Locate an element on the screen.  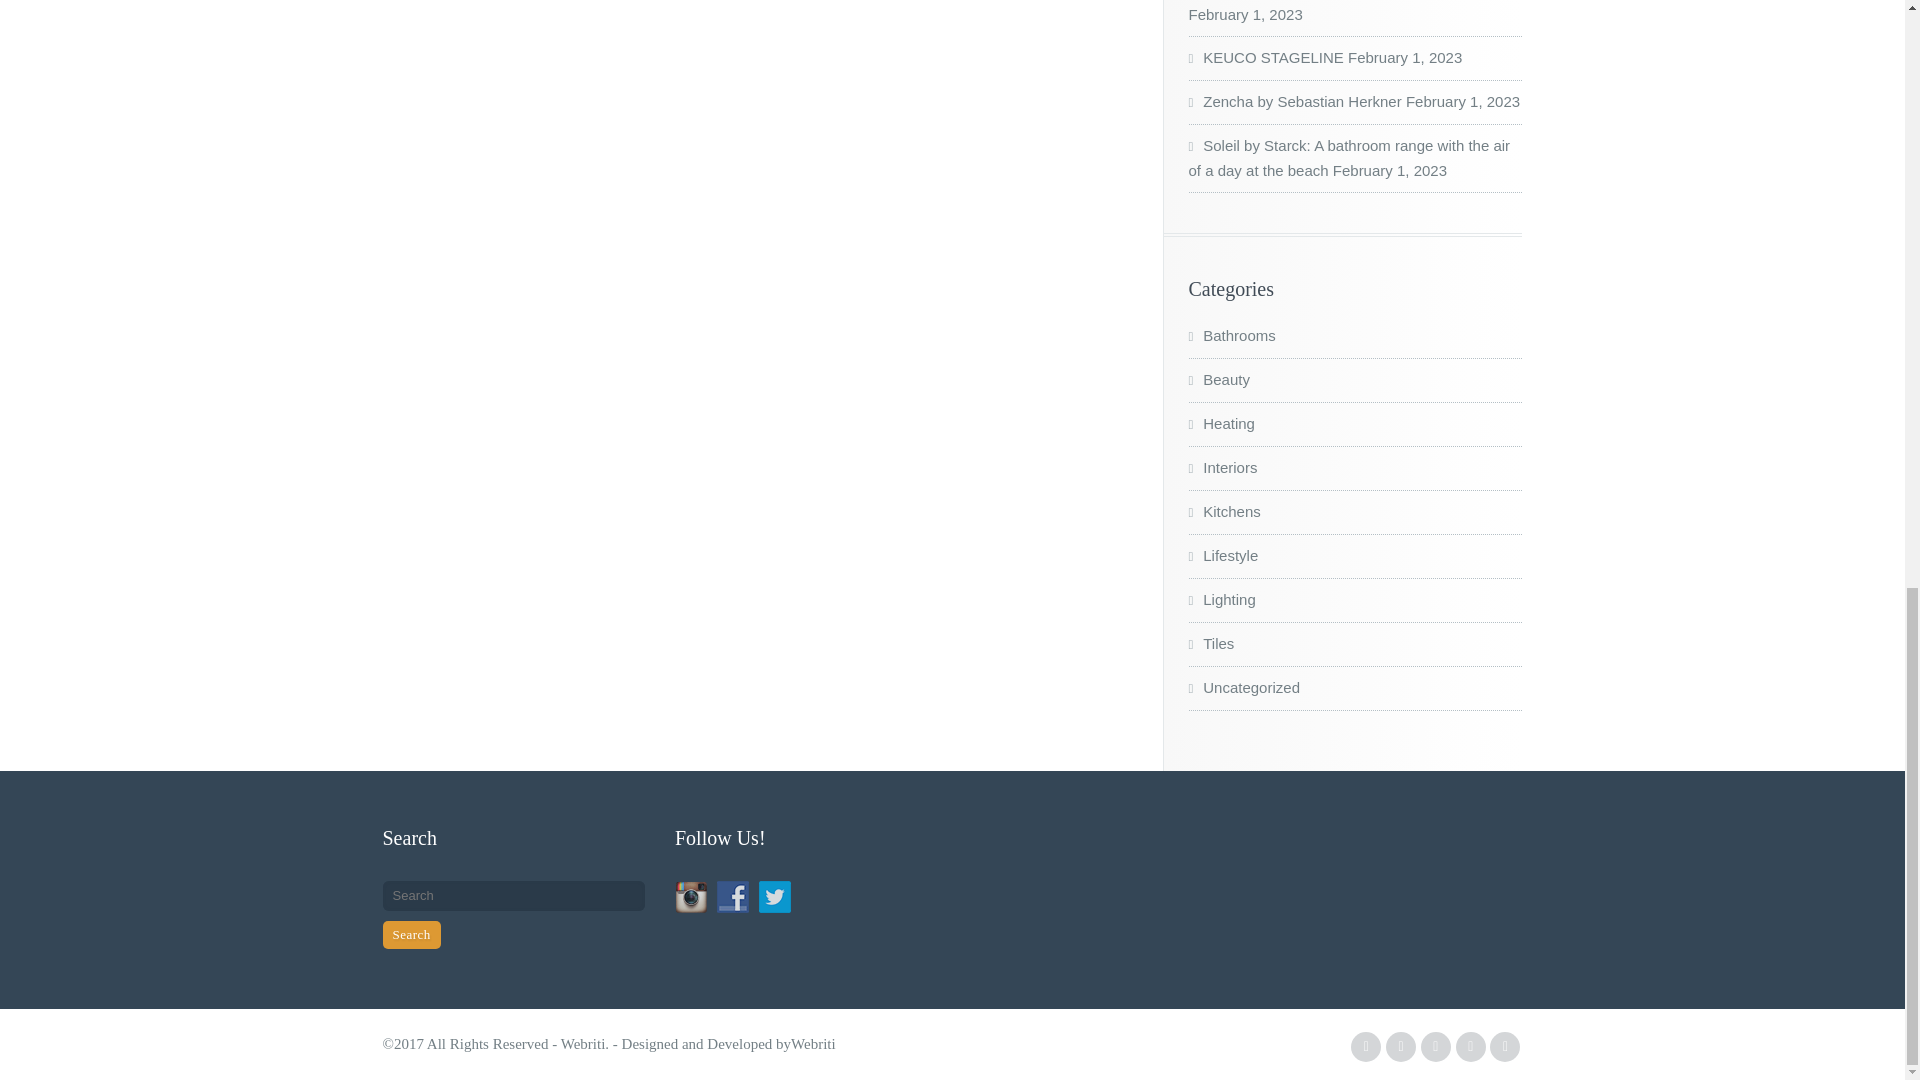
Facebook is located at coordinates (1366, 1046).